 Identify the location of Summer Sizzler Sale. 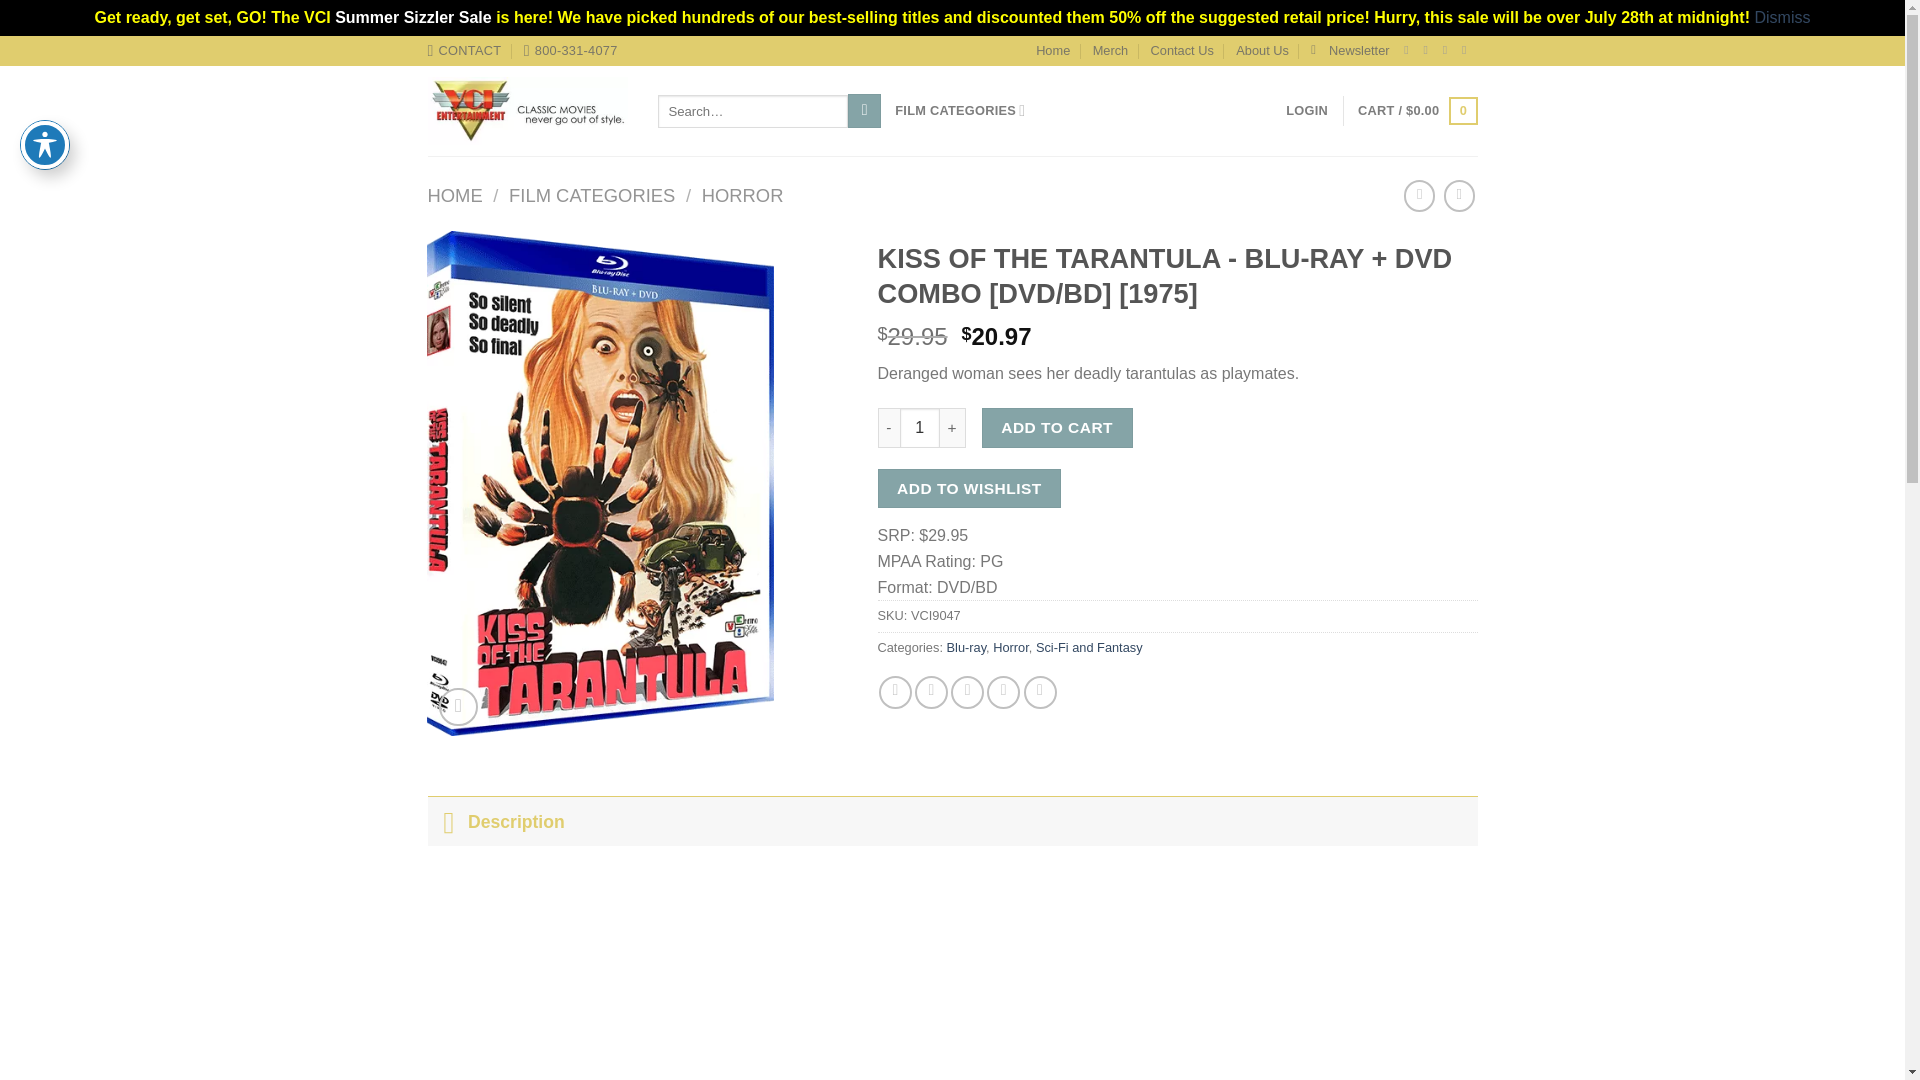
(412, 16).